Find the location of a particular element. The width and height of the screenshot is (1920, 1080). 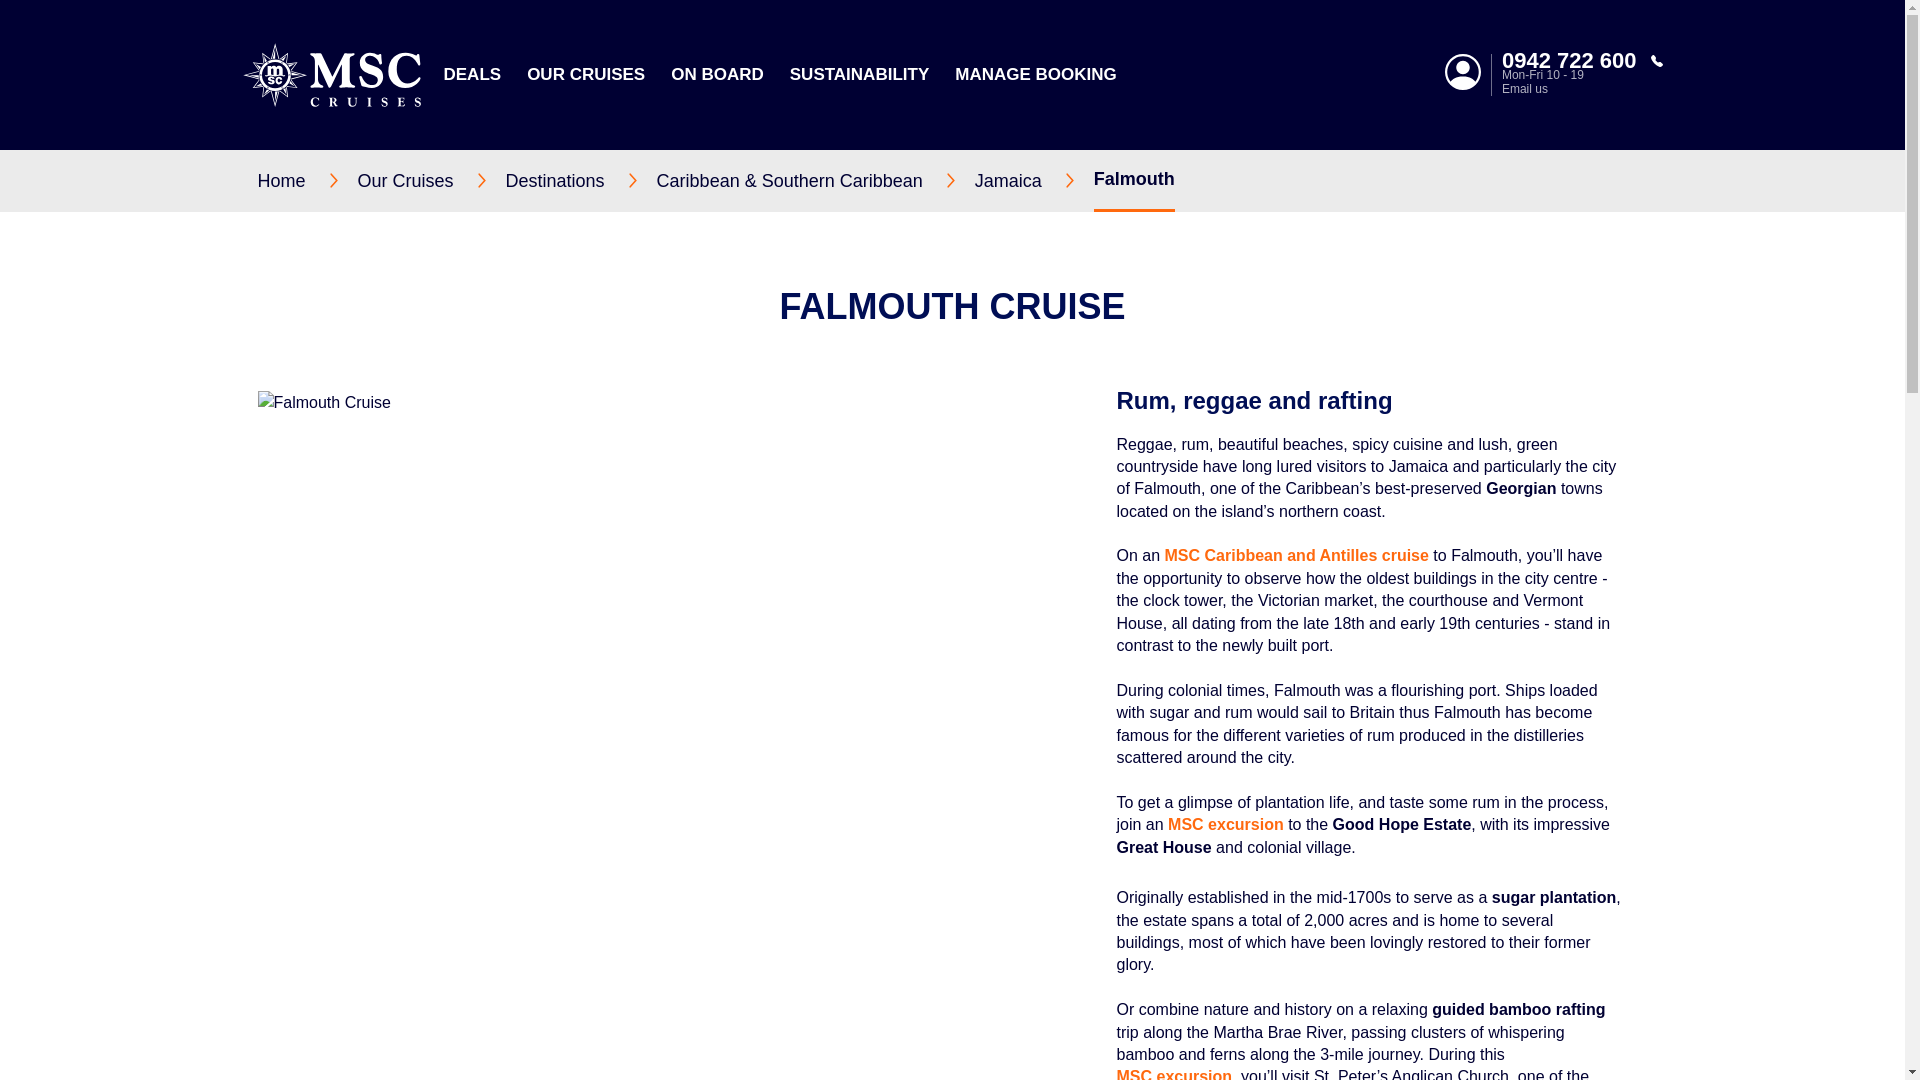

SUSTAINABILITY is located at coordinates (859, 74).